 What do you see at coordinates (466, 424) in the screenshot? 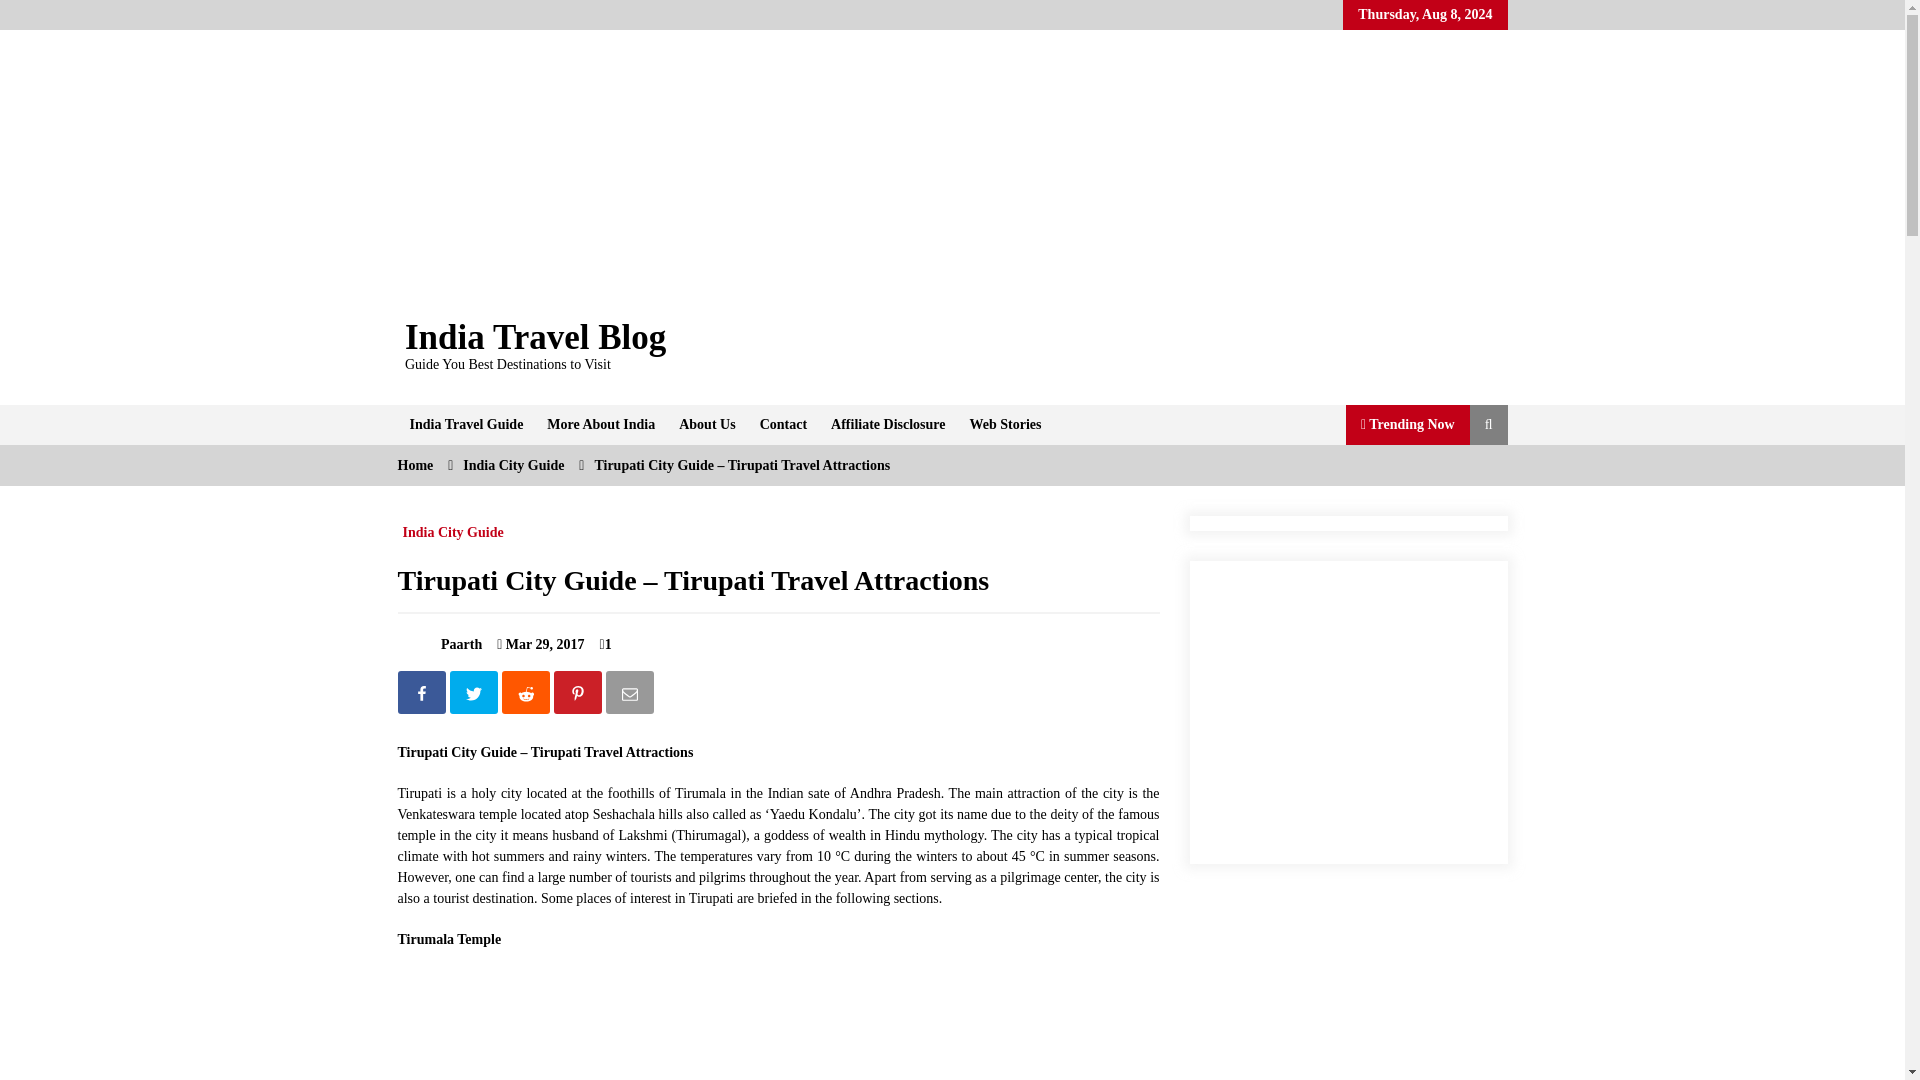
I see `India Travel Guide` at bounding box center [466, 424].